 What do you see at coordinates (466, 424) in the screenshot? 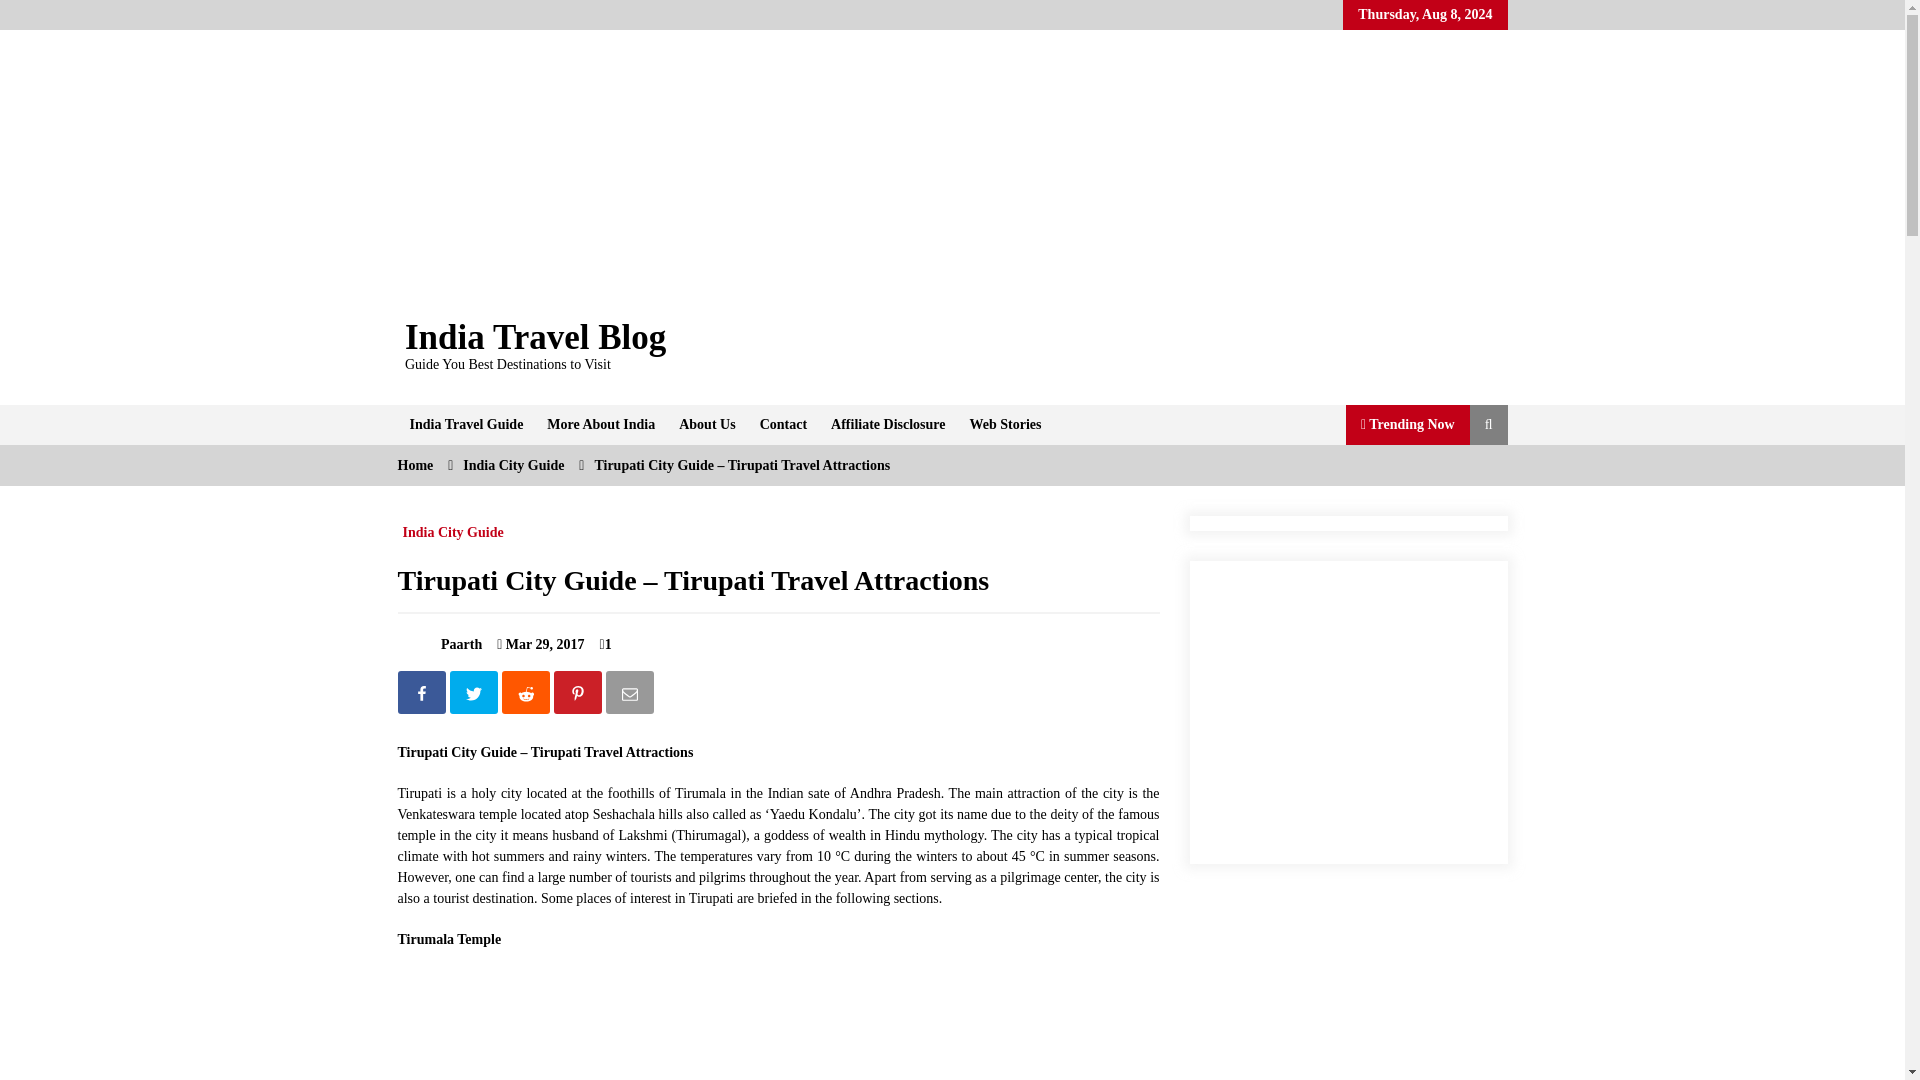
I see `India Travel Guide` at bounding box center [466, 424].